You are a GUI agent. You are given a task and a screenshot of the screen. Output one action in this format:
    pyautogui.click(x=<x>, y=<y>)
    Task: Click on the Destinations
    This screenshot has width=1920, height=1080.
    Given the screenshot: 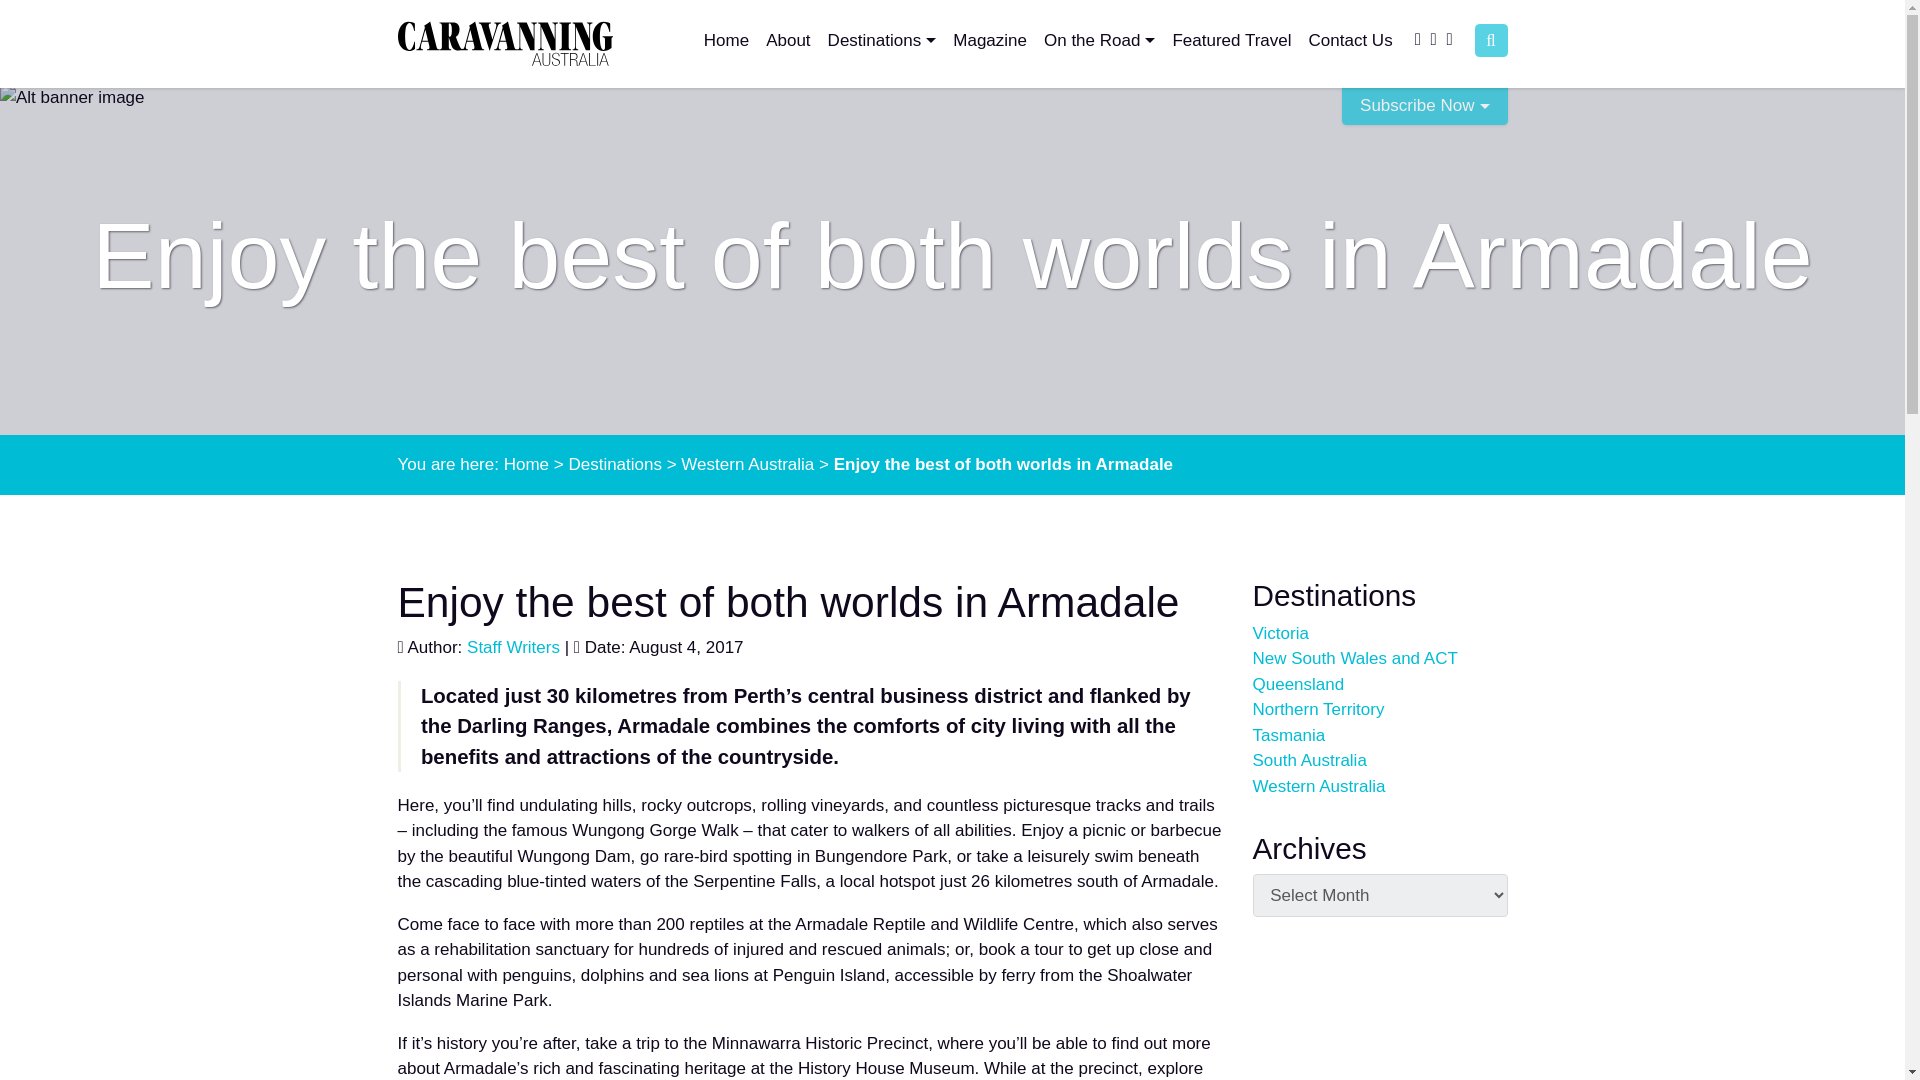 What is the action you would take?
    pyautogui.click(x=615, y=464)
    